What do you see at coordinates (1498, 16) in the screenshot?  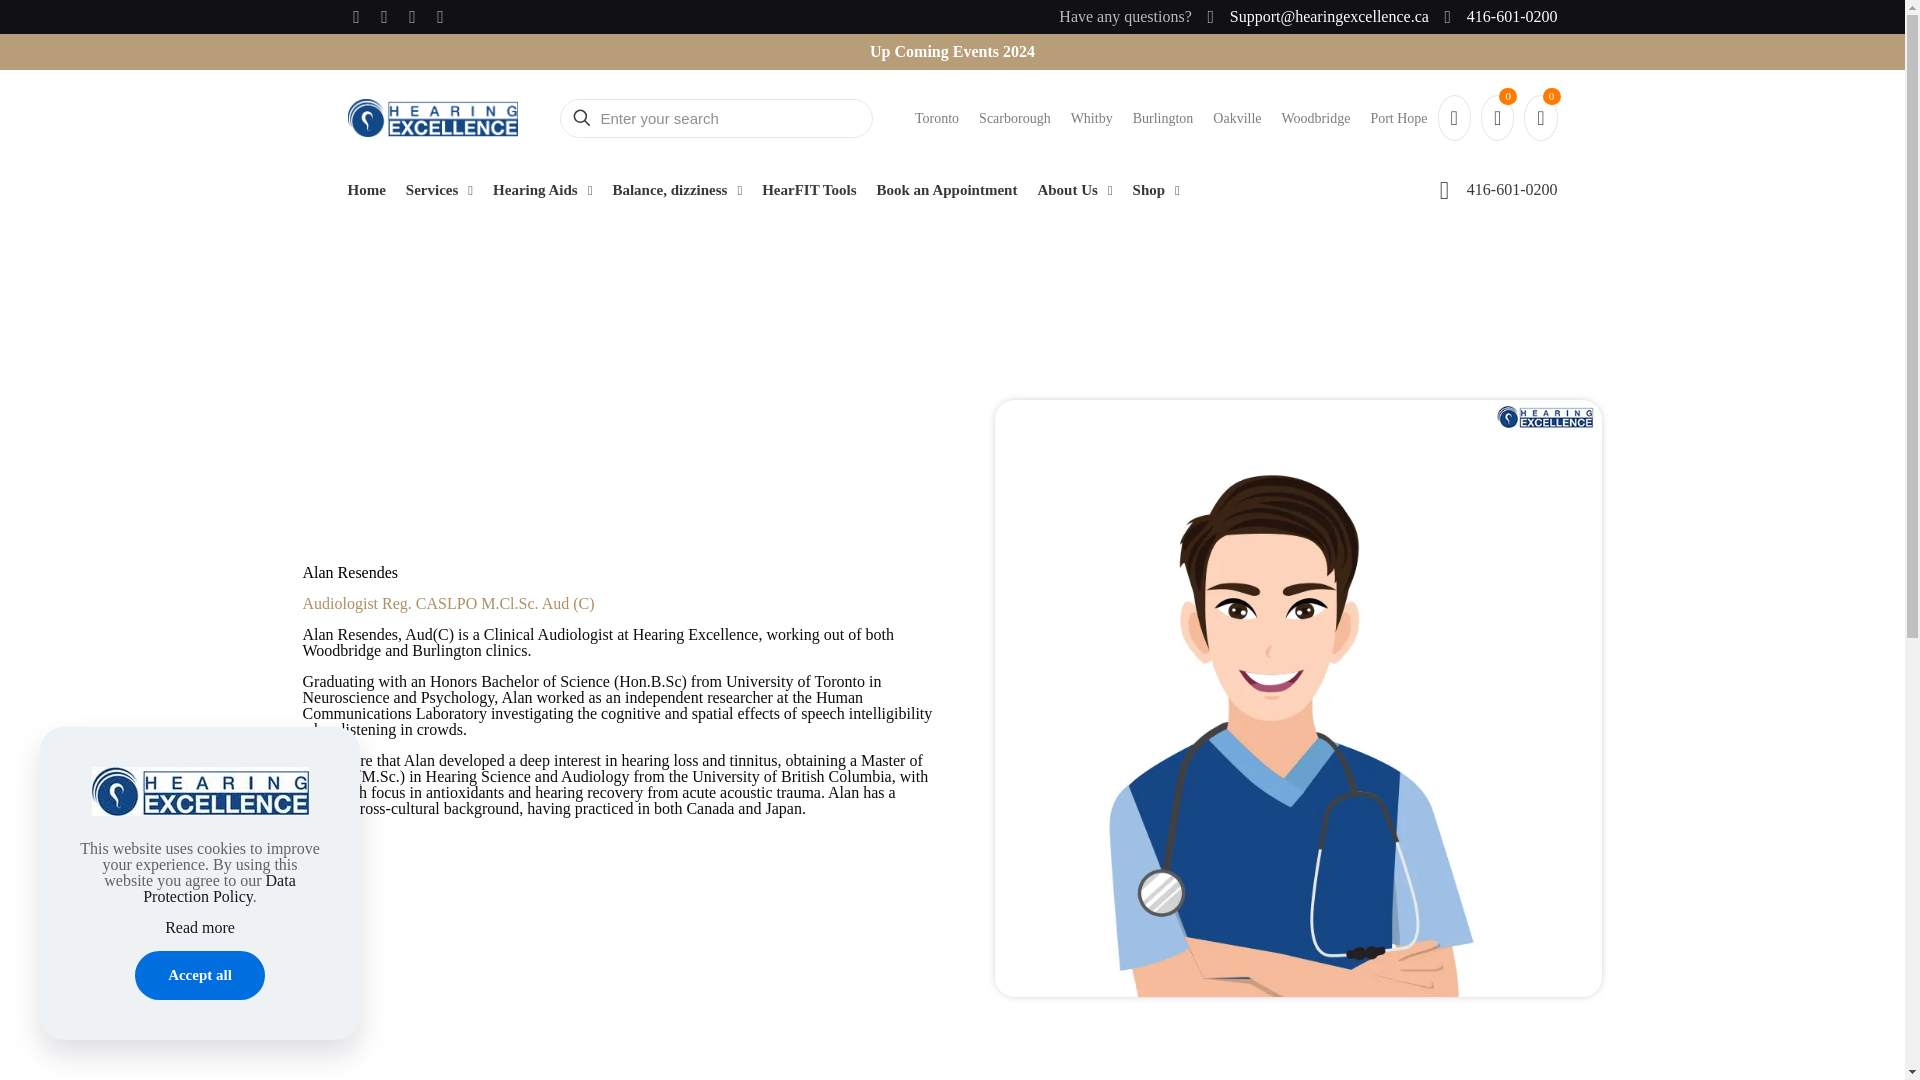 I see `416-601-0200` at bounding box center [1498, 16].